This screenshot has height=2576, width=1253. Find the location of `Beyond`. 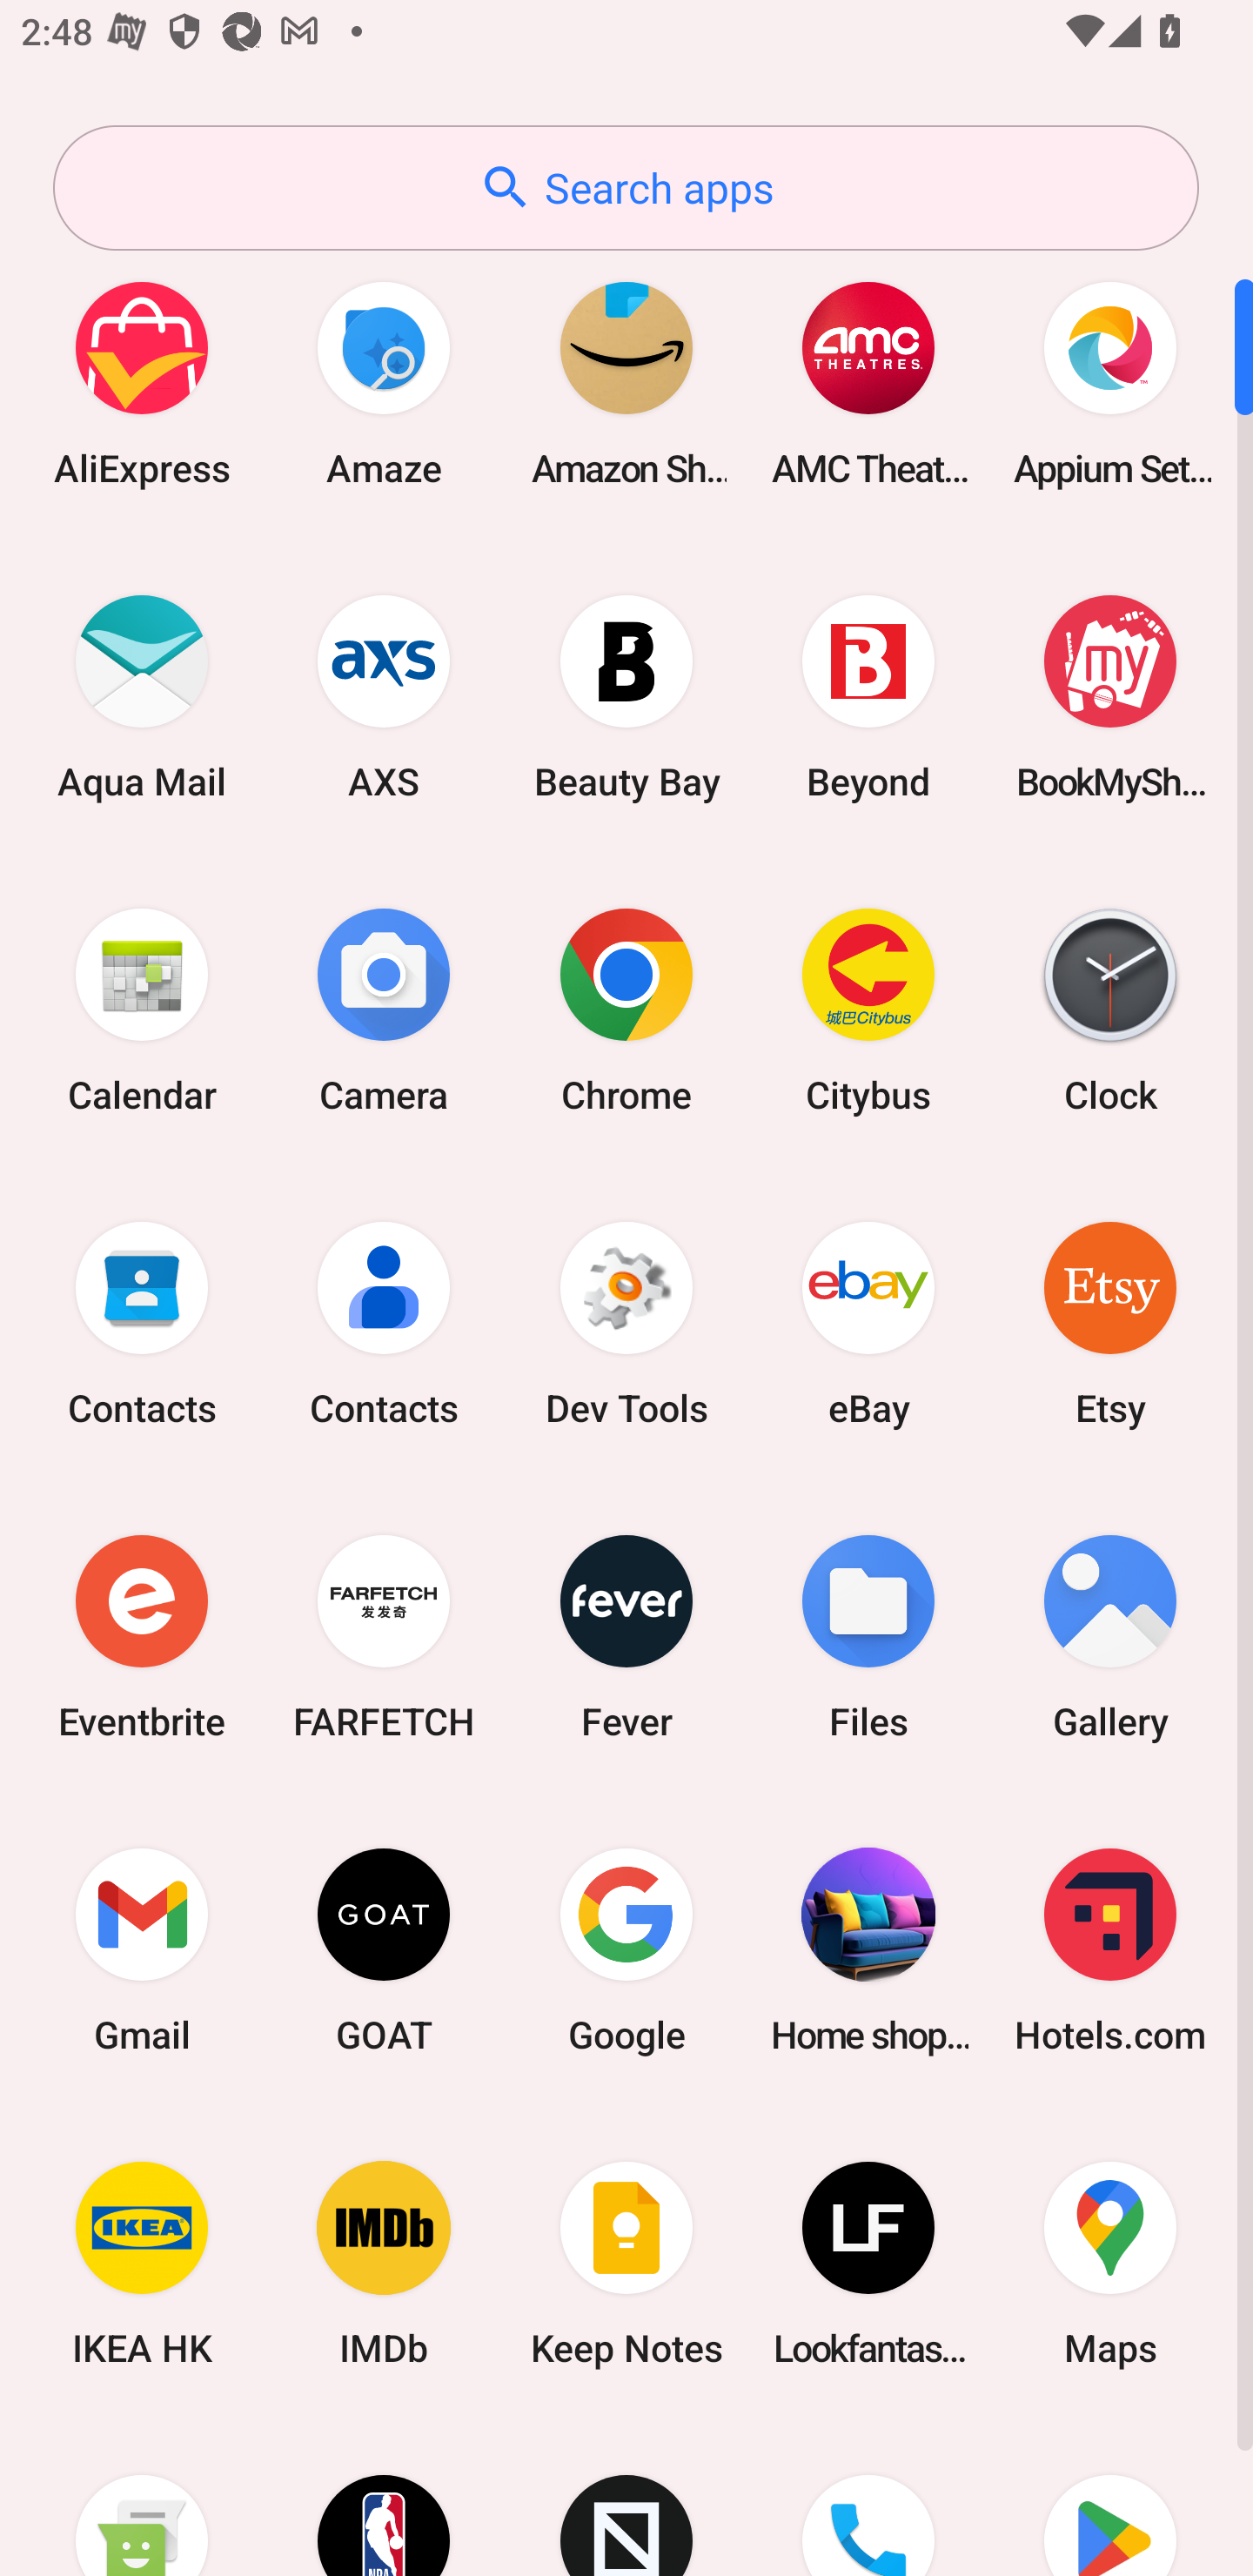

Beyond is located at coordinates (868, 696).